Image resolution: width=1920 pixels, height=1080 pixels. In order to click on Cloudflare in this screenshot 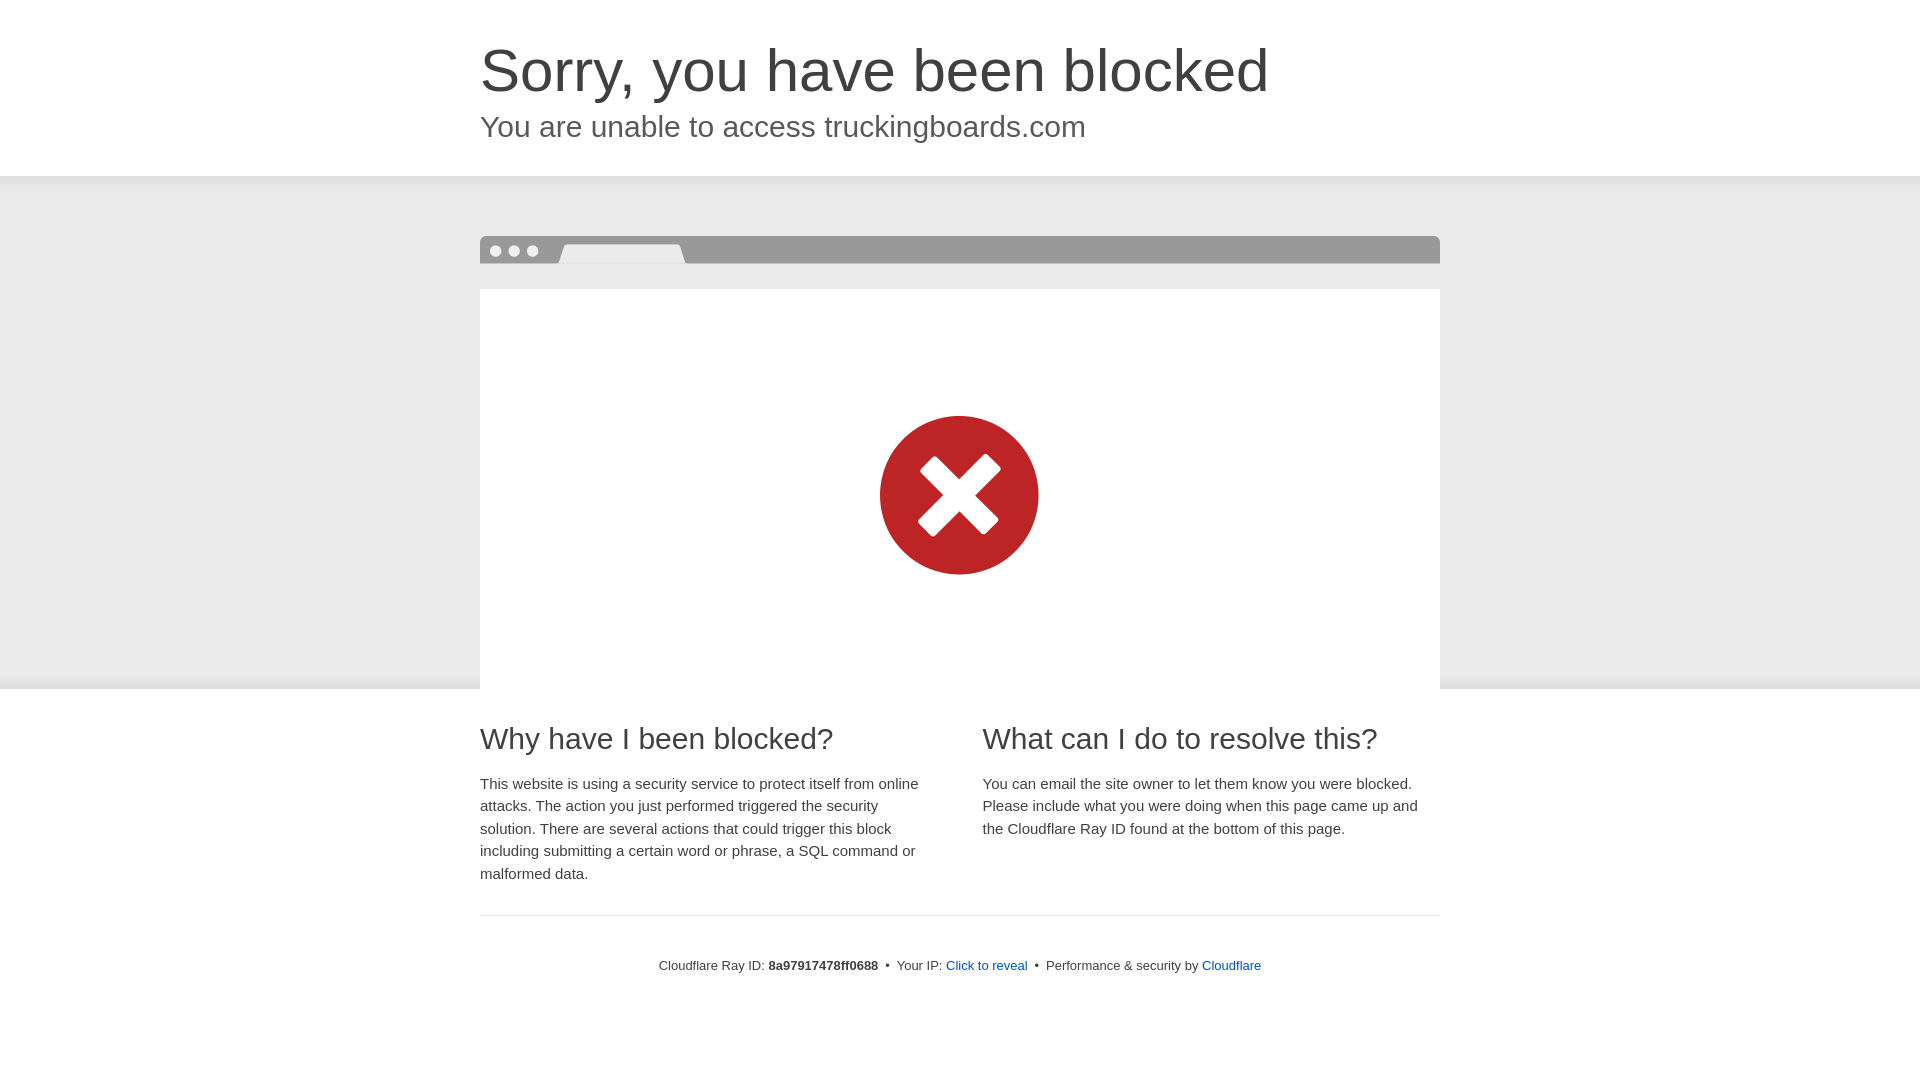, I will do `click(1231, 965)`.